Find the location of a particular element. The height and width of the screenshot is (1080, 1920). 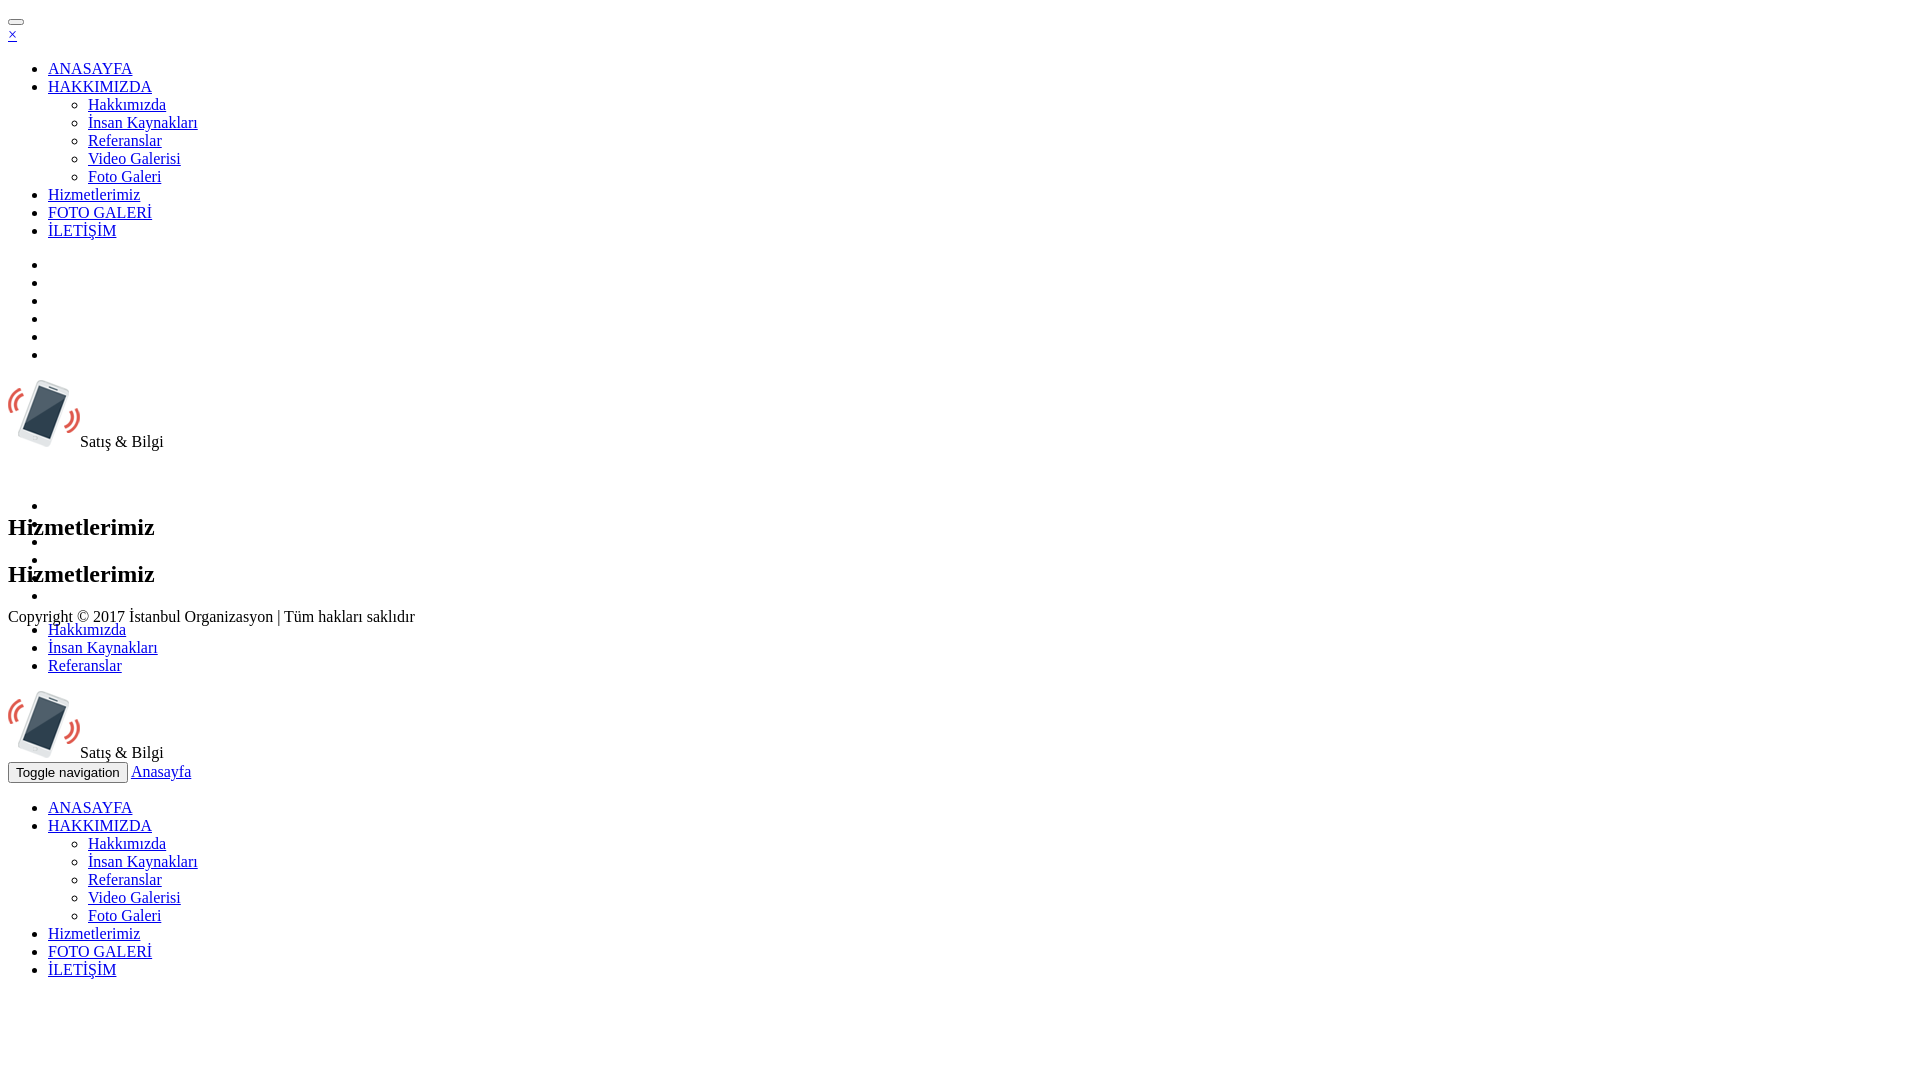

ANASAYFA is located at coordinates (90, 808).